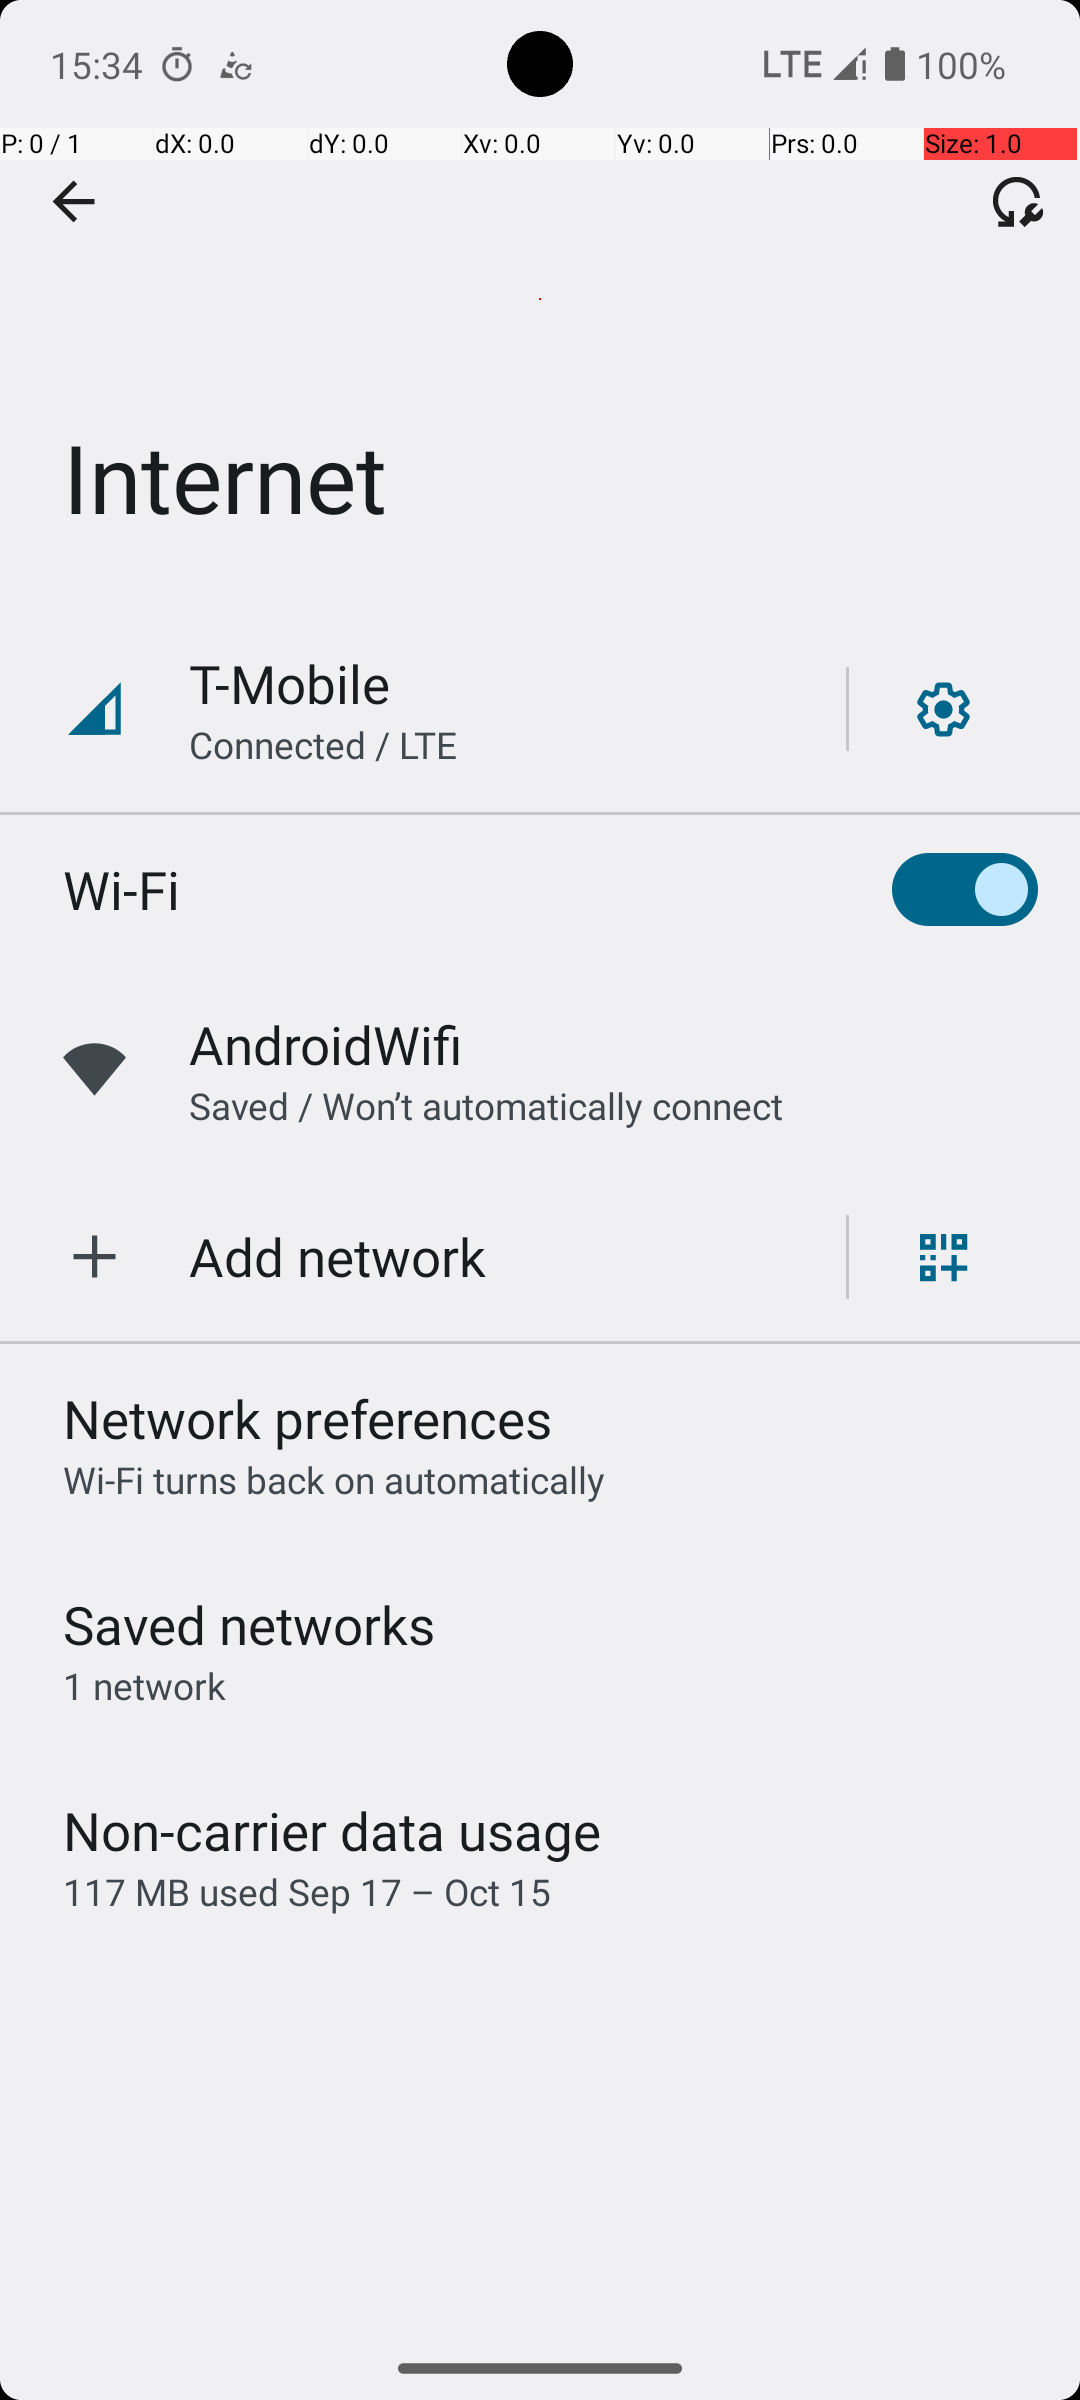 The width and height of the screenshot is (1080, 2400). Describe the element at coordinates (338, 1256) in the screenshot. I see `Add network` at that location.